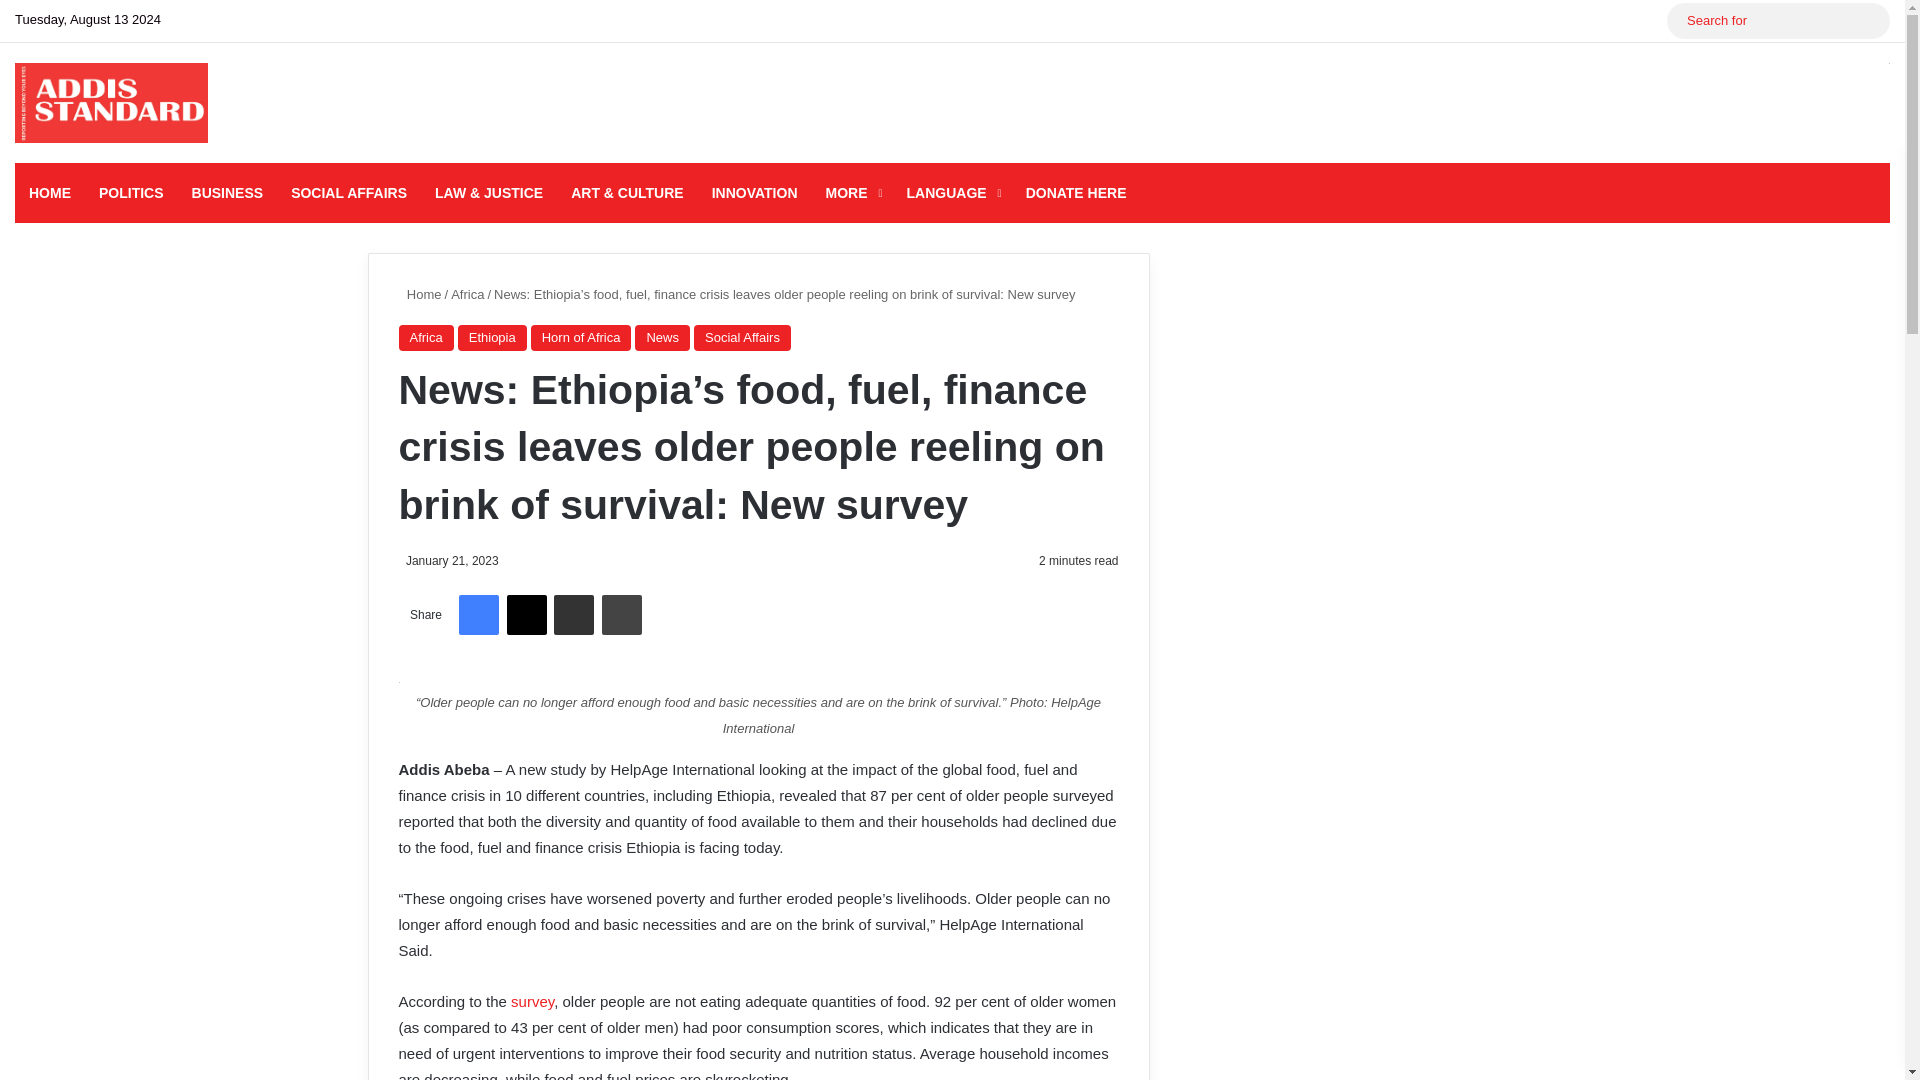 This screenshot has height=1080, width=1920. What do you see at coordinates (622, 615) in the screenshot?
I see `Print` at bounding box center [622, 615].